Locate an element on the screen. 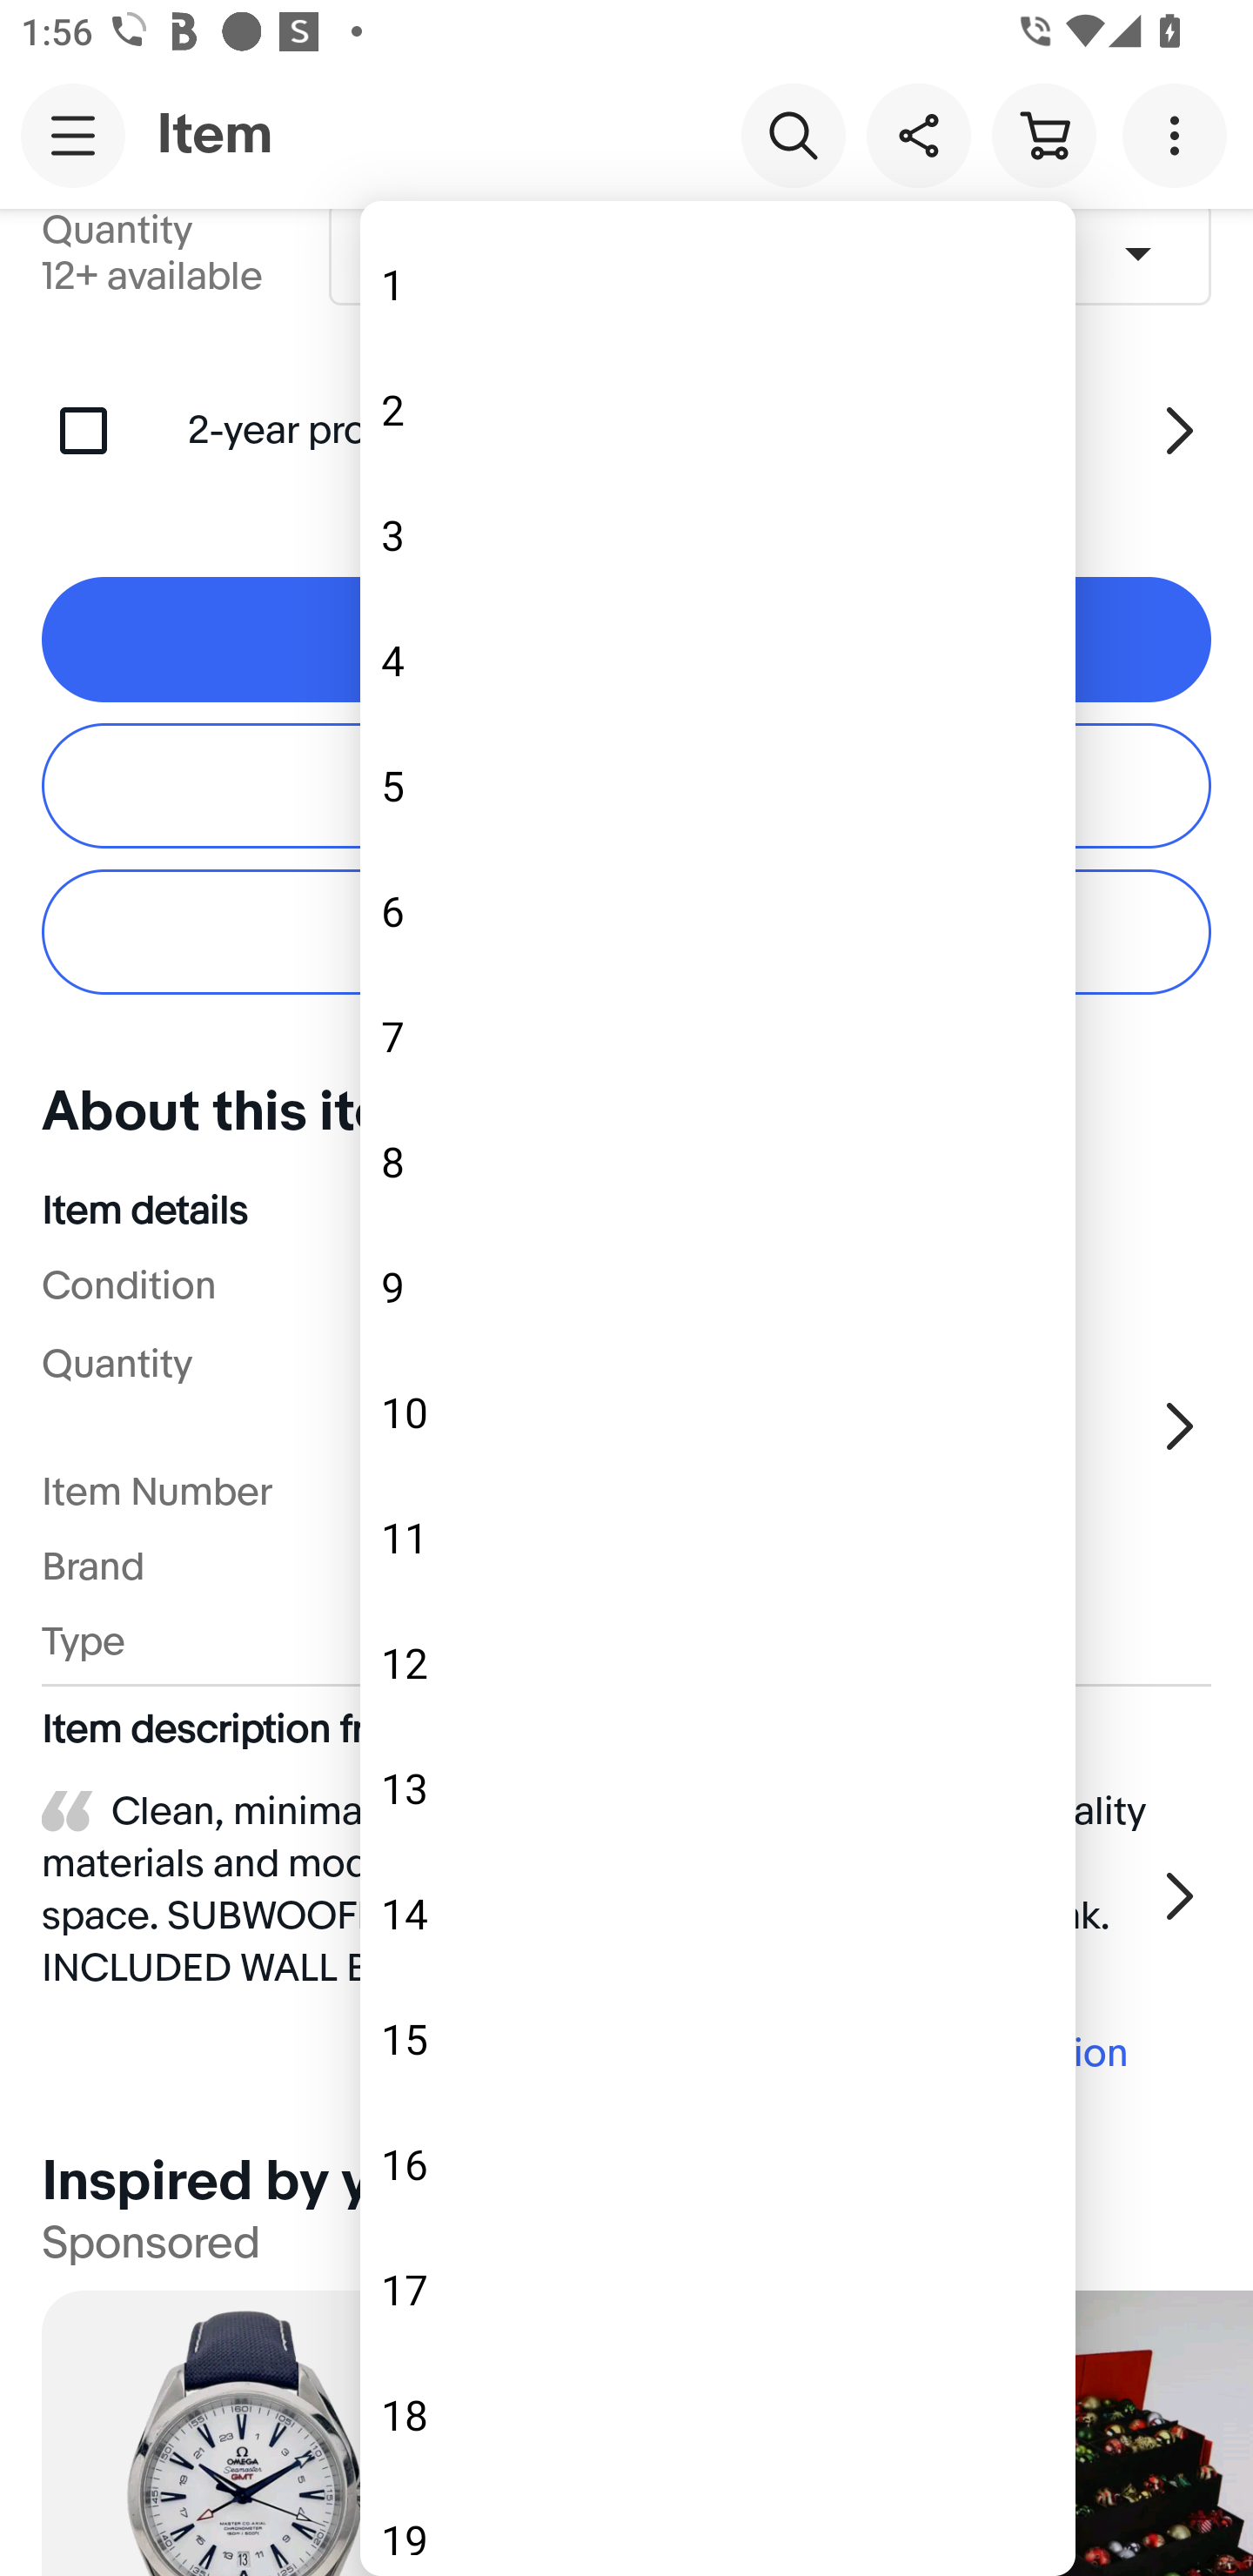 The width and height of the screenshot is (1253, 2576). 15 is located at coordinates (717, 2038).